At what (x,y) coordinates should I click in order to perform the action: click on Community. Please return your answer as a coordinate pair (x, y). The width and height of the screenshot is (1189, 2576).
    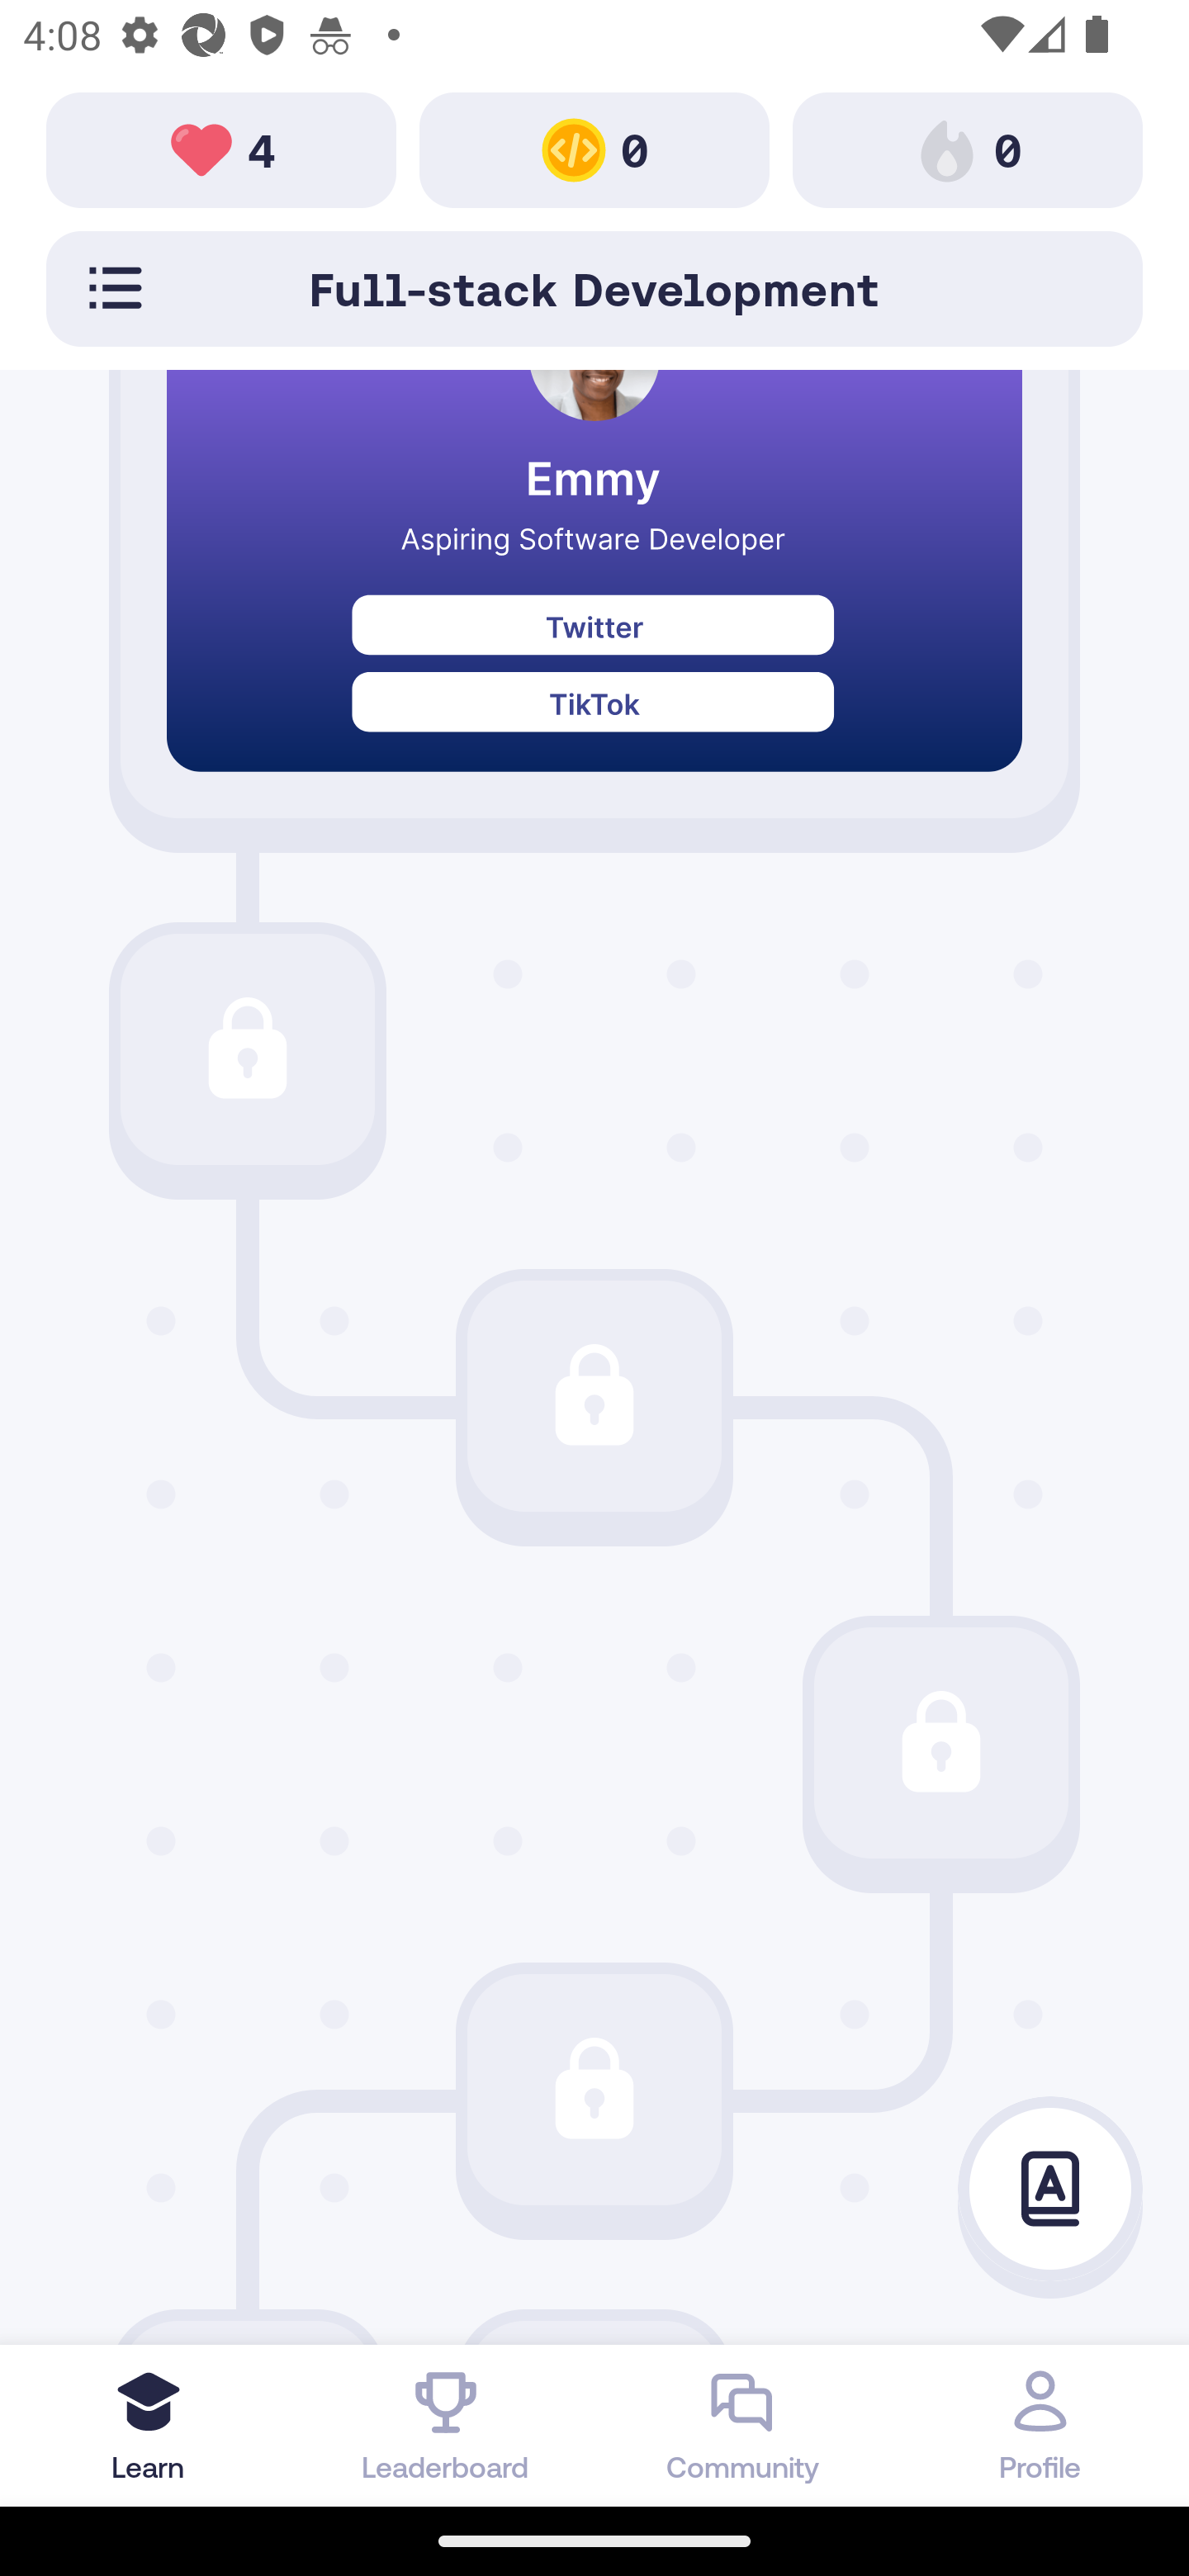
    Looking at the image, I should click on (743, 2425).